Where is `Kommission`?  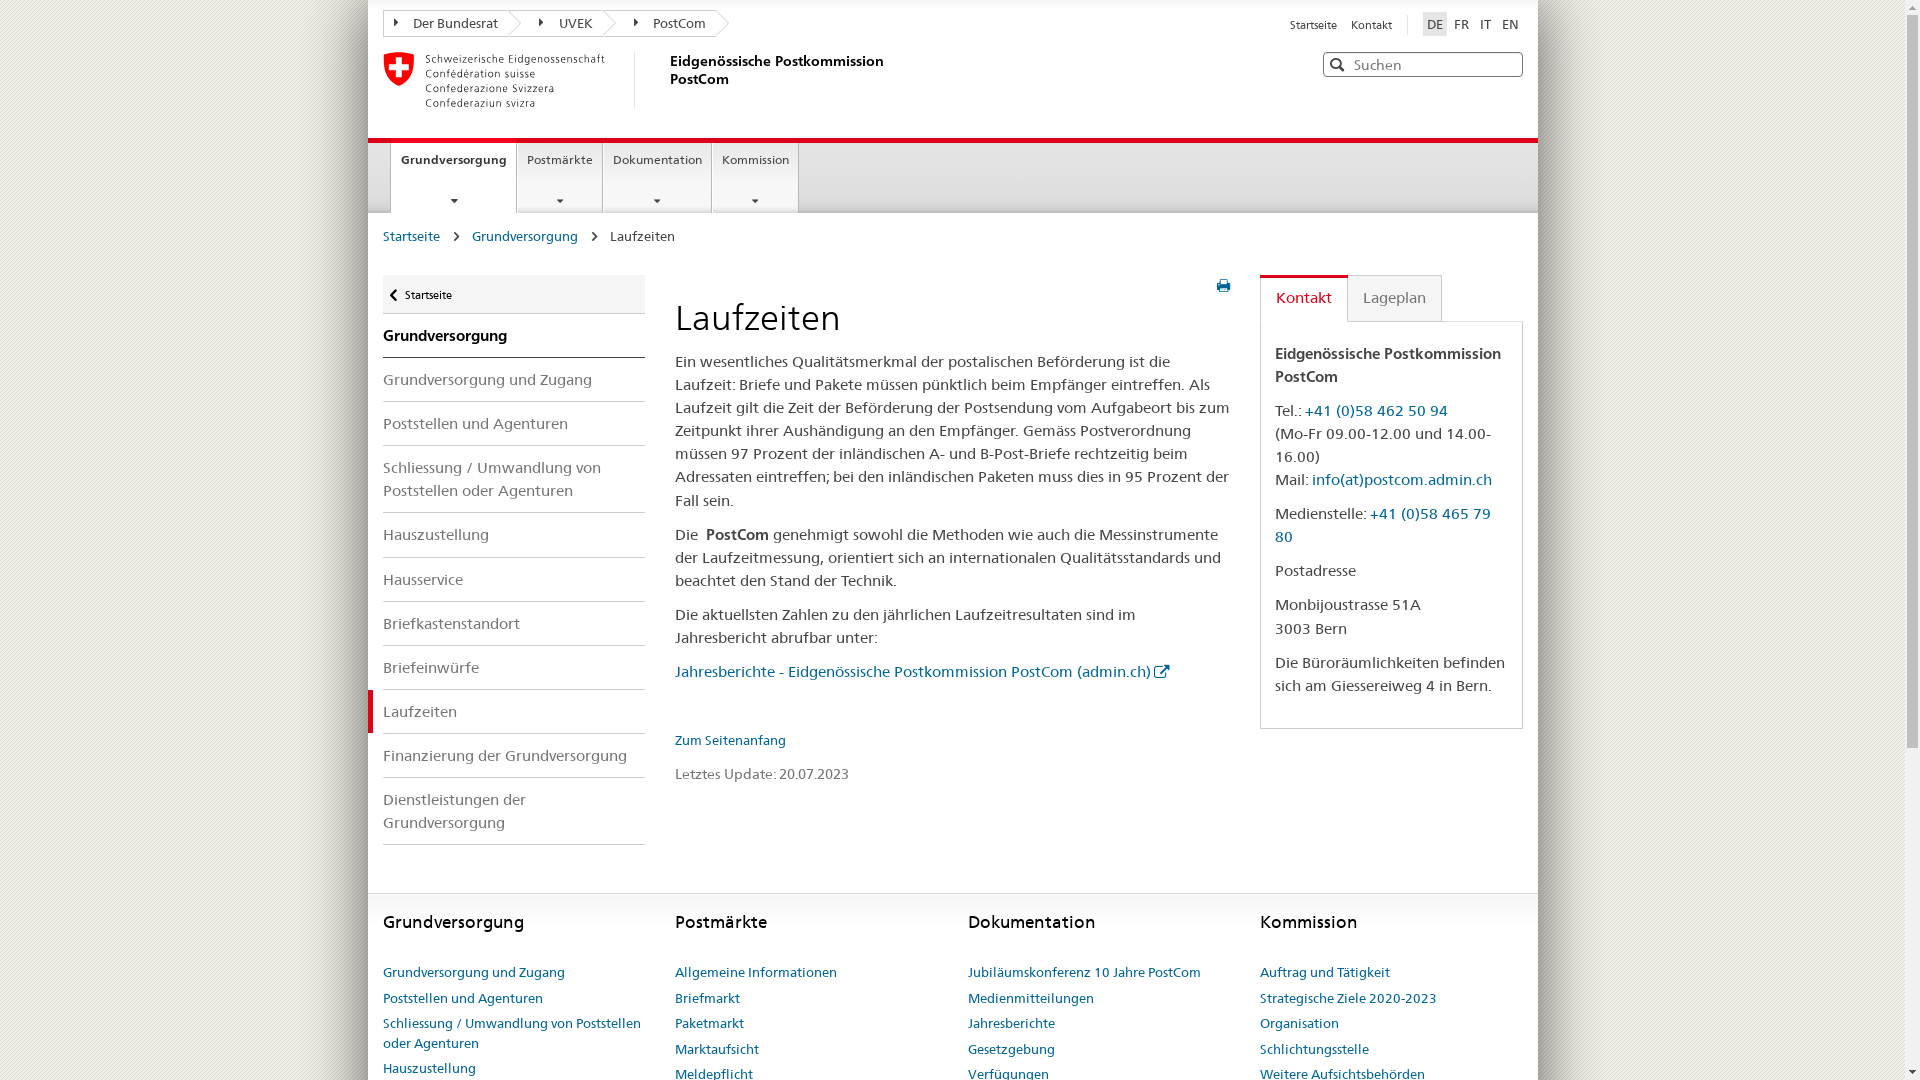
Kommission is located at coordinates (756, 178).